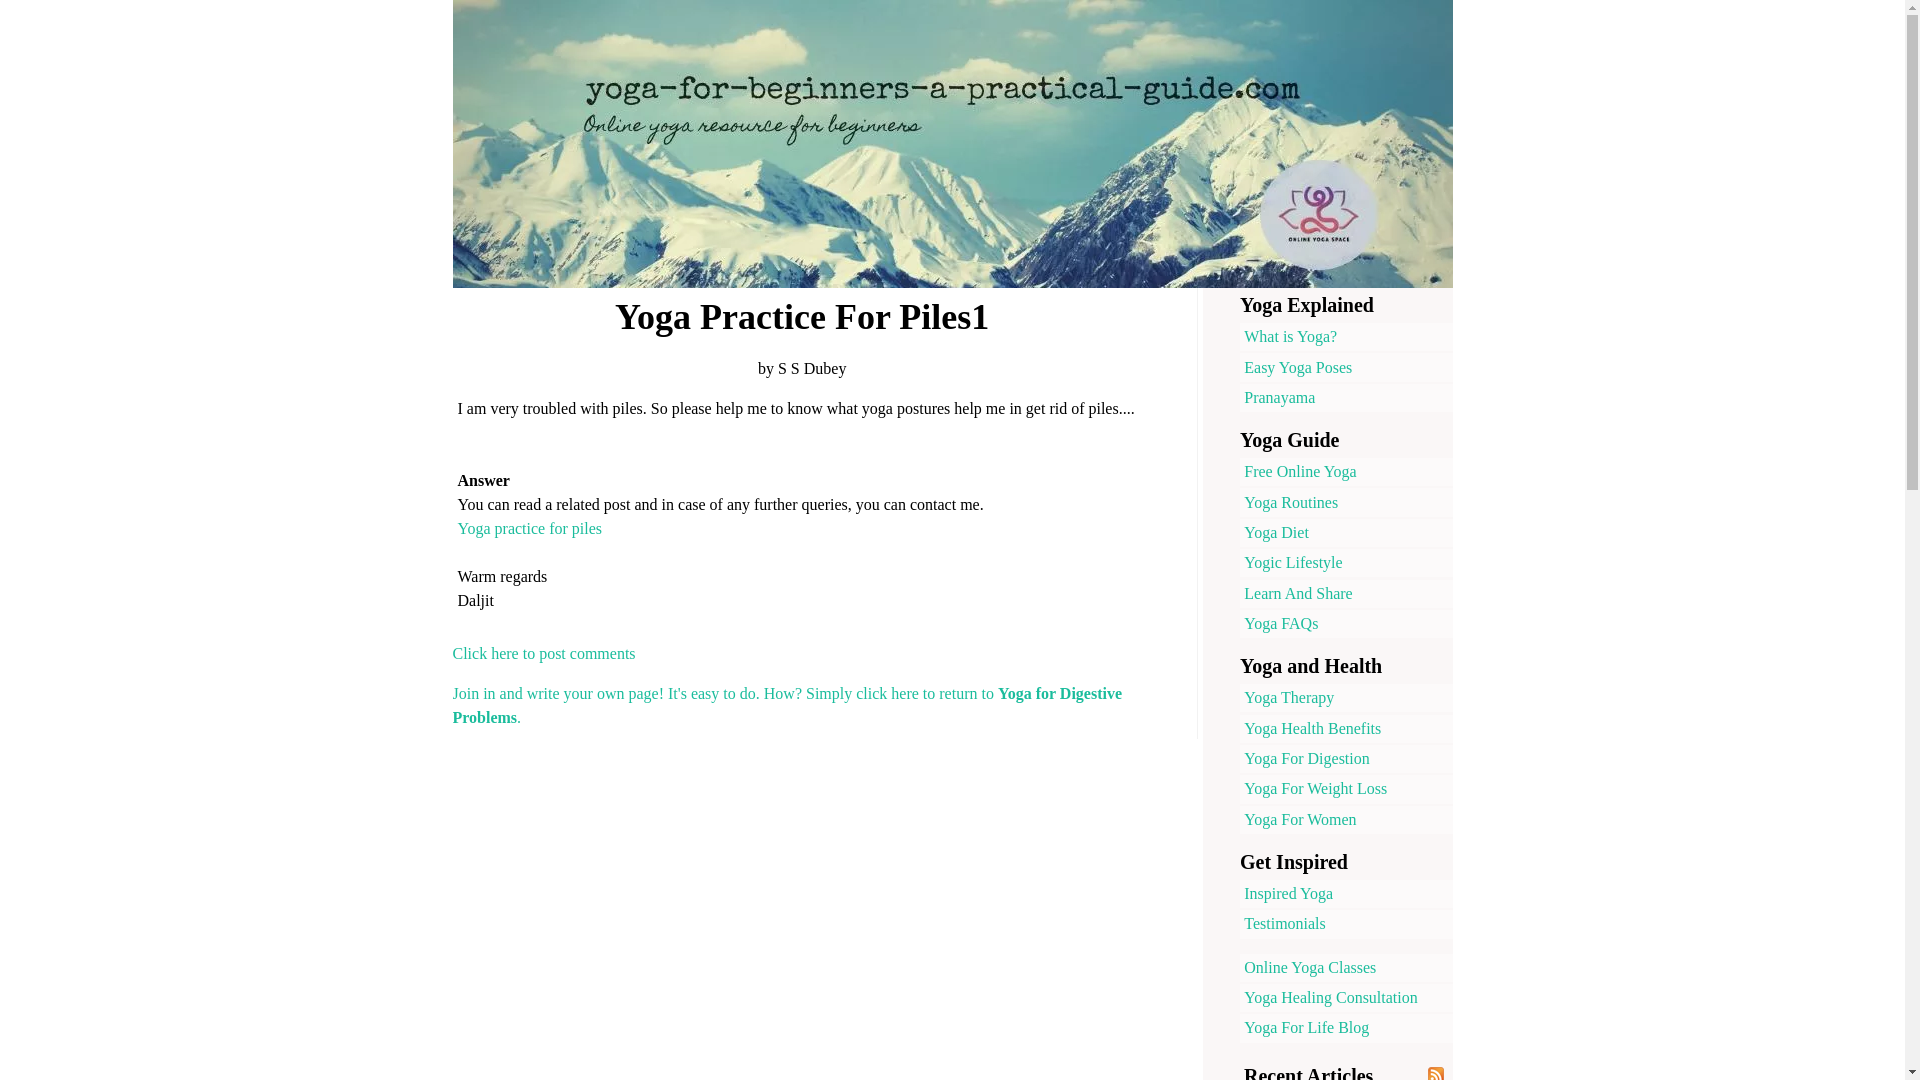 The image size is (1920, 1080). Describe the element at coordinates (530, 528) in the screenshot. I see `Yoga practice for piles` at that location.